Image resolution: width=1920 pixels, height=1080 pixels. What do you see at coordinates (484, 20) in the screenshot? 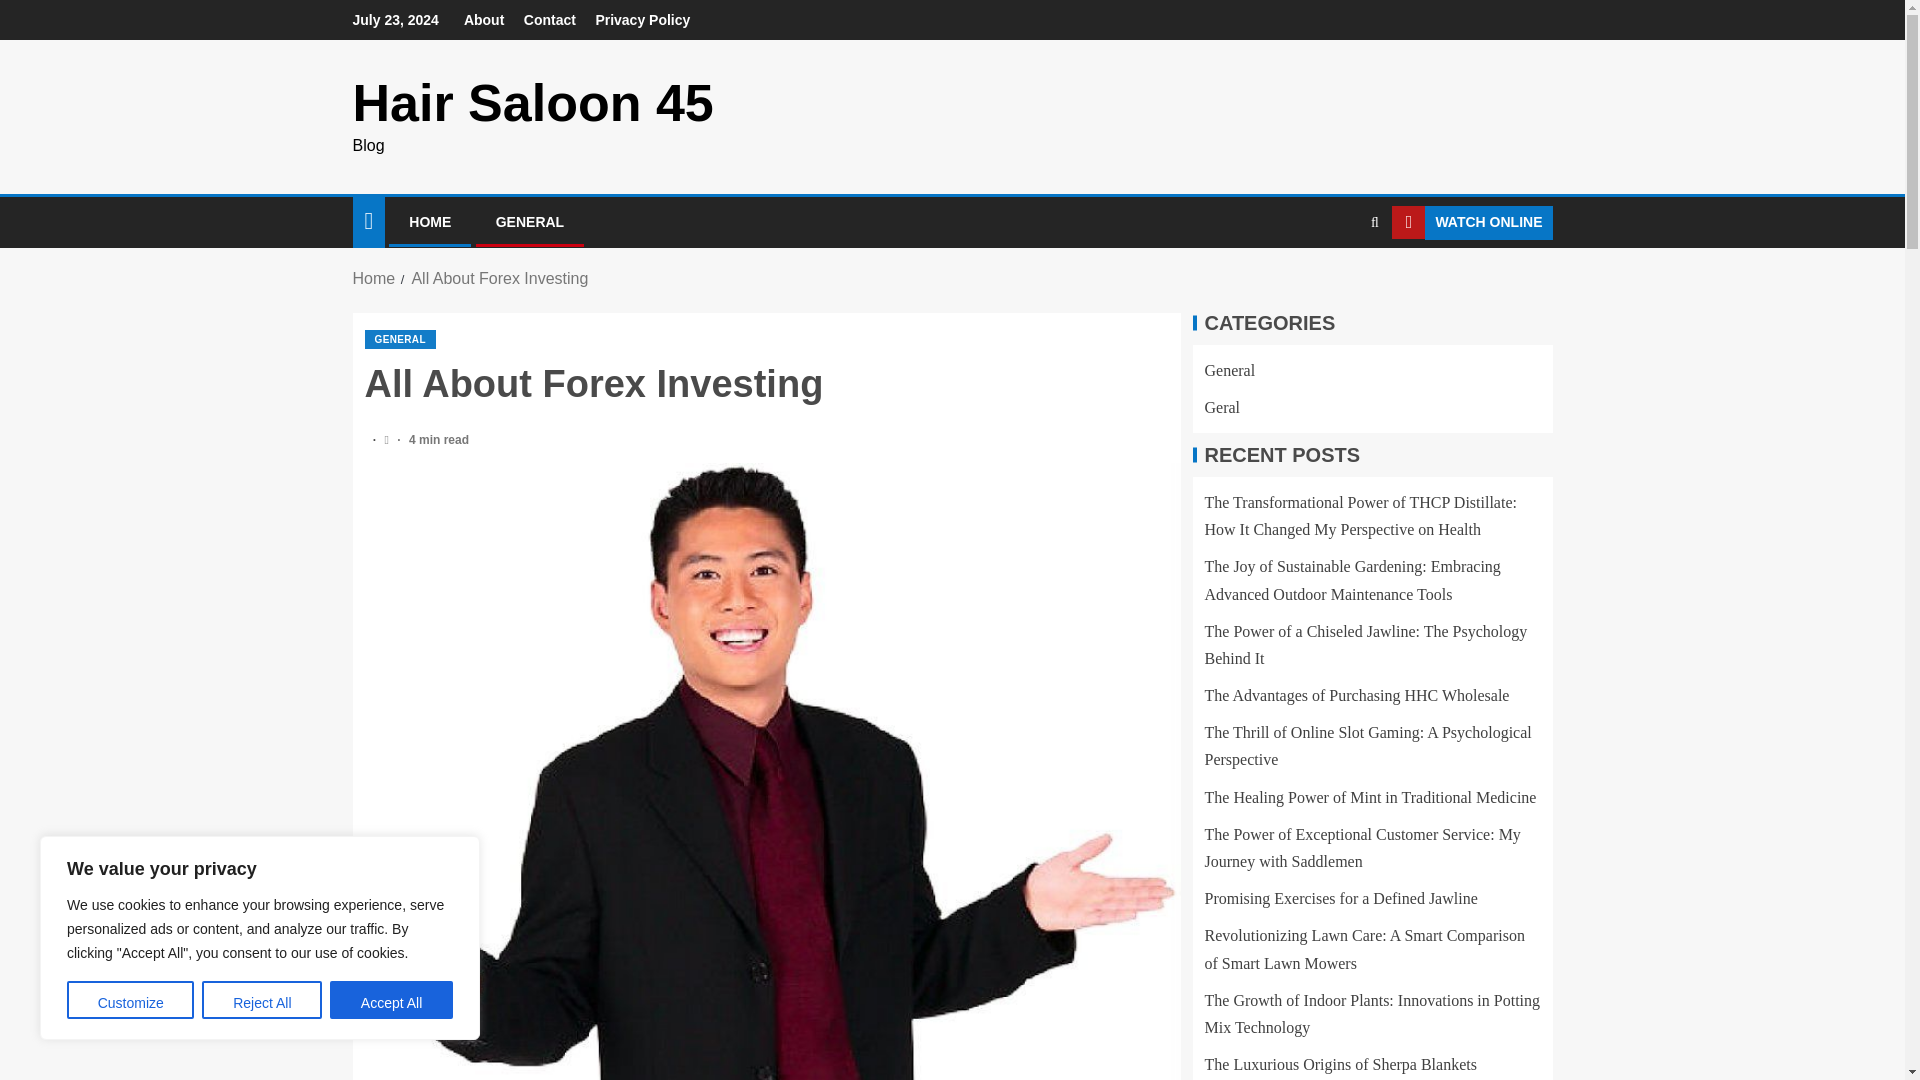
I see `About` at bounding box center [484, 20].